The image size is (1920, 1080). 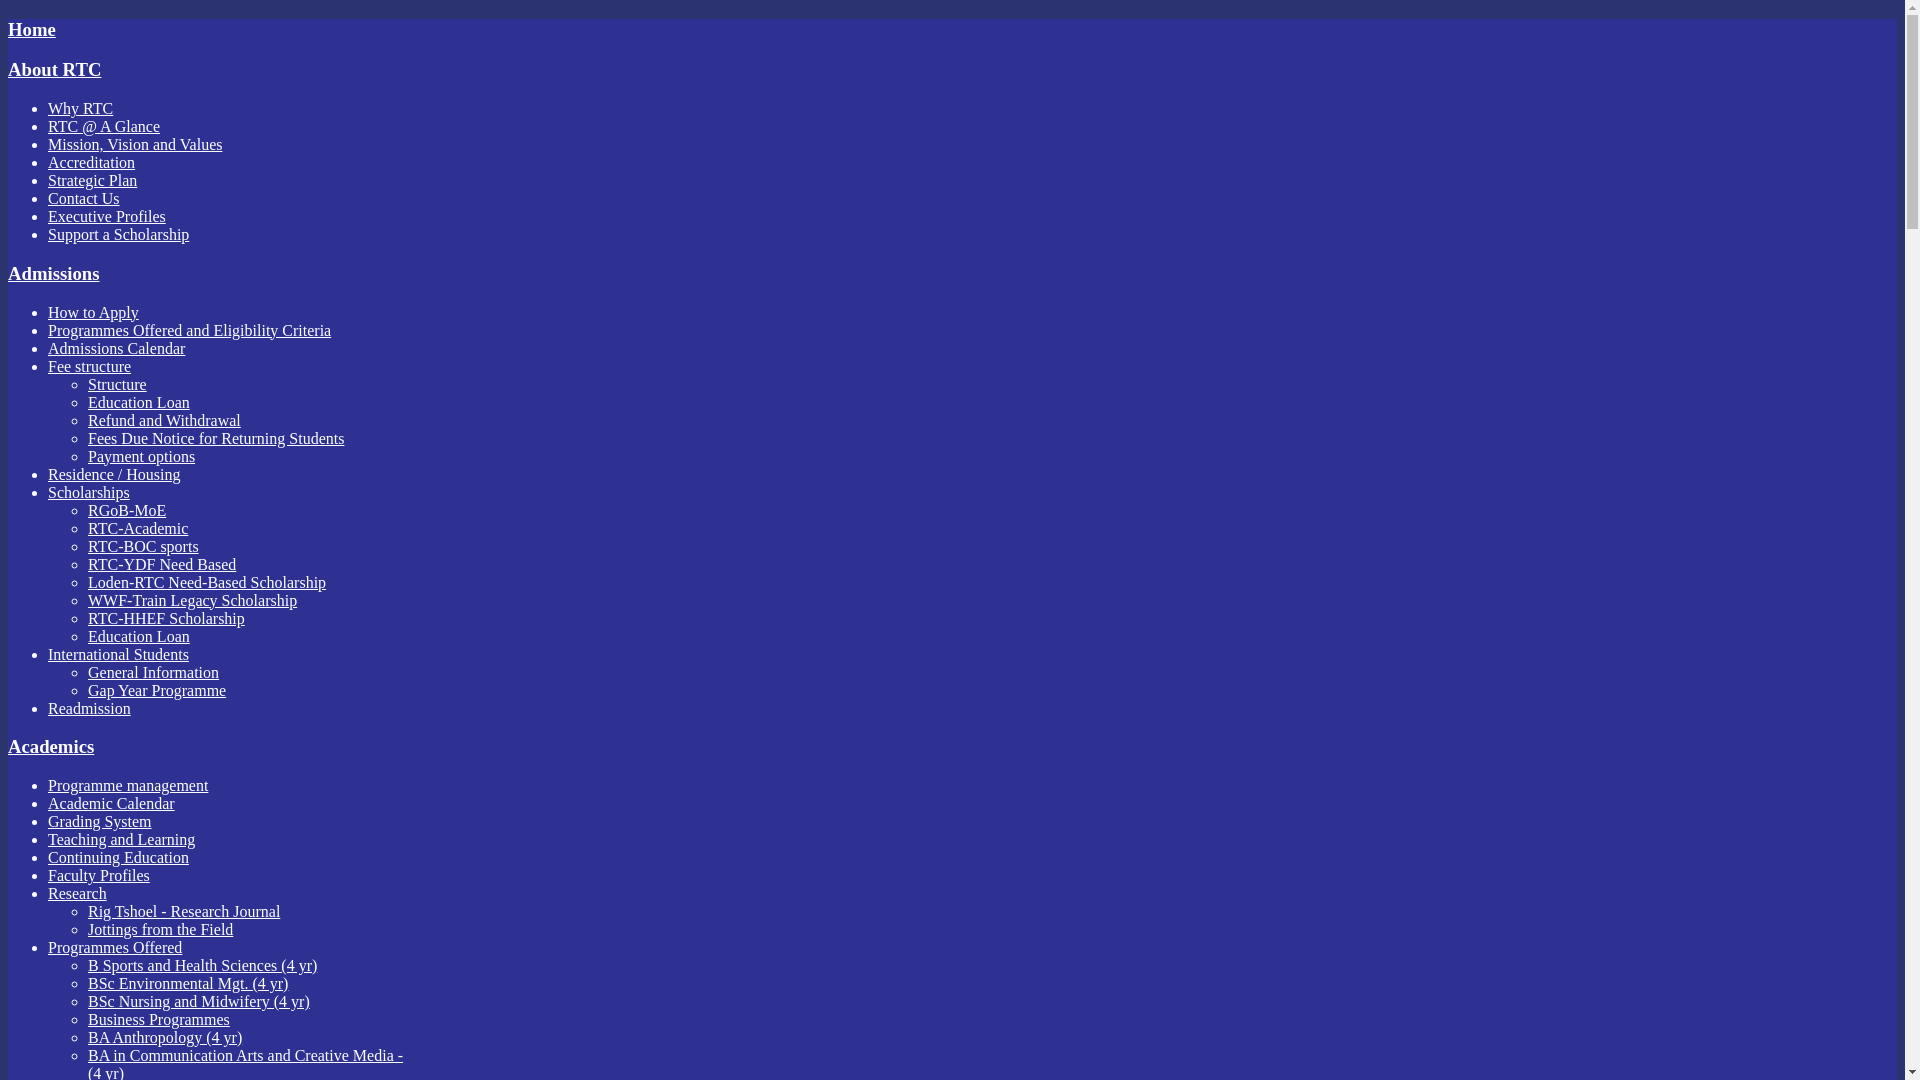 What do you see at coordinates (92, 162) in the screenshot?
I see `Accreditation` at bounding box center [92, 162].